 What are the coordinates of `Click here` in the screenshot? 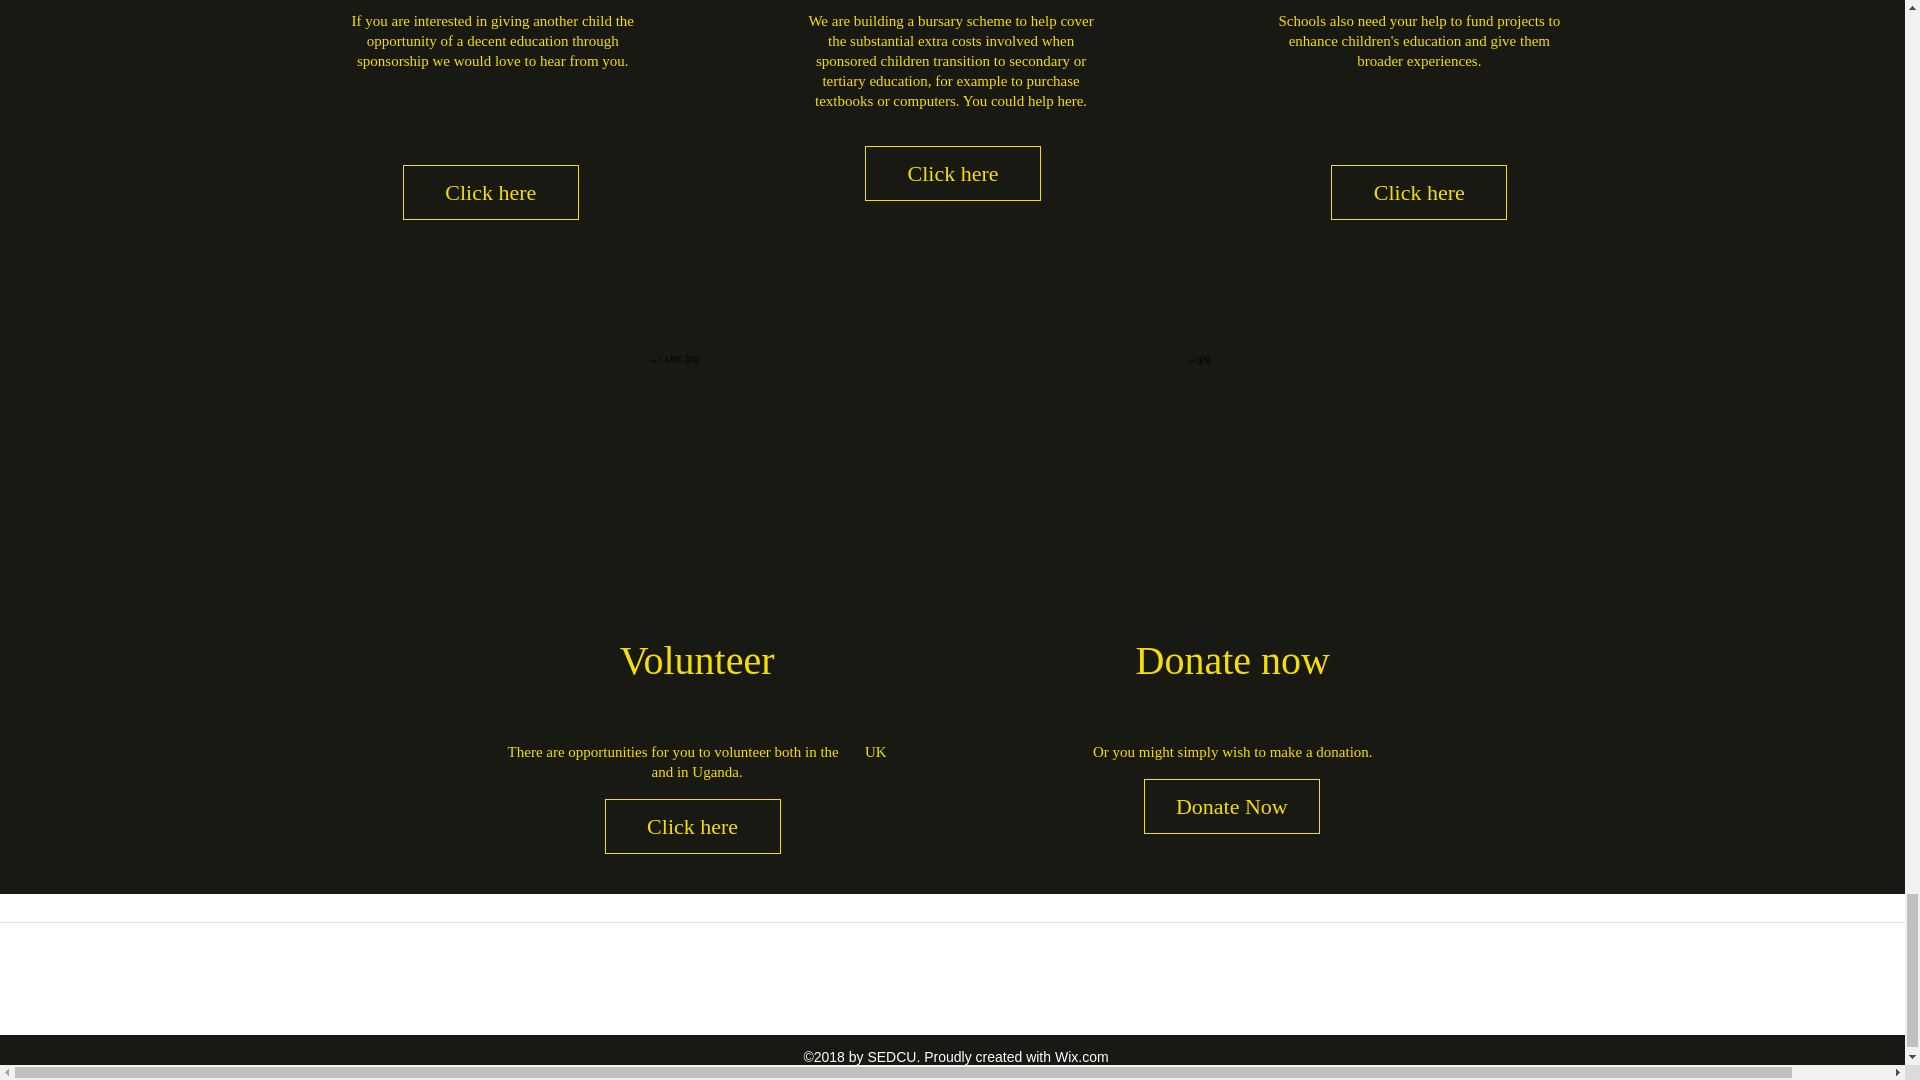 It's located at (491, 192).